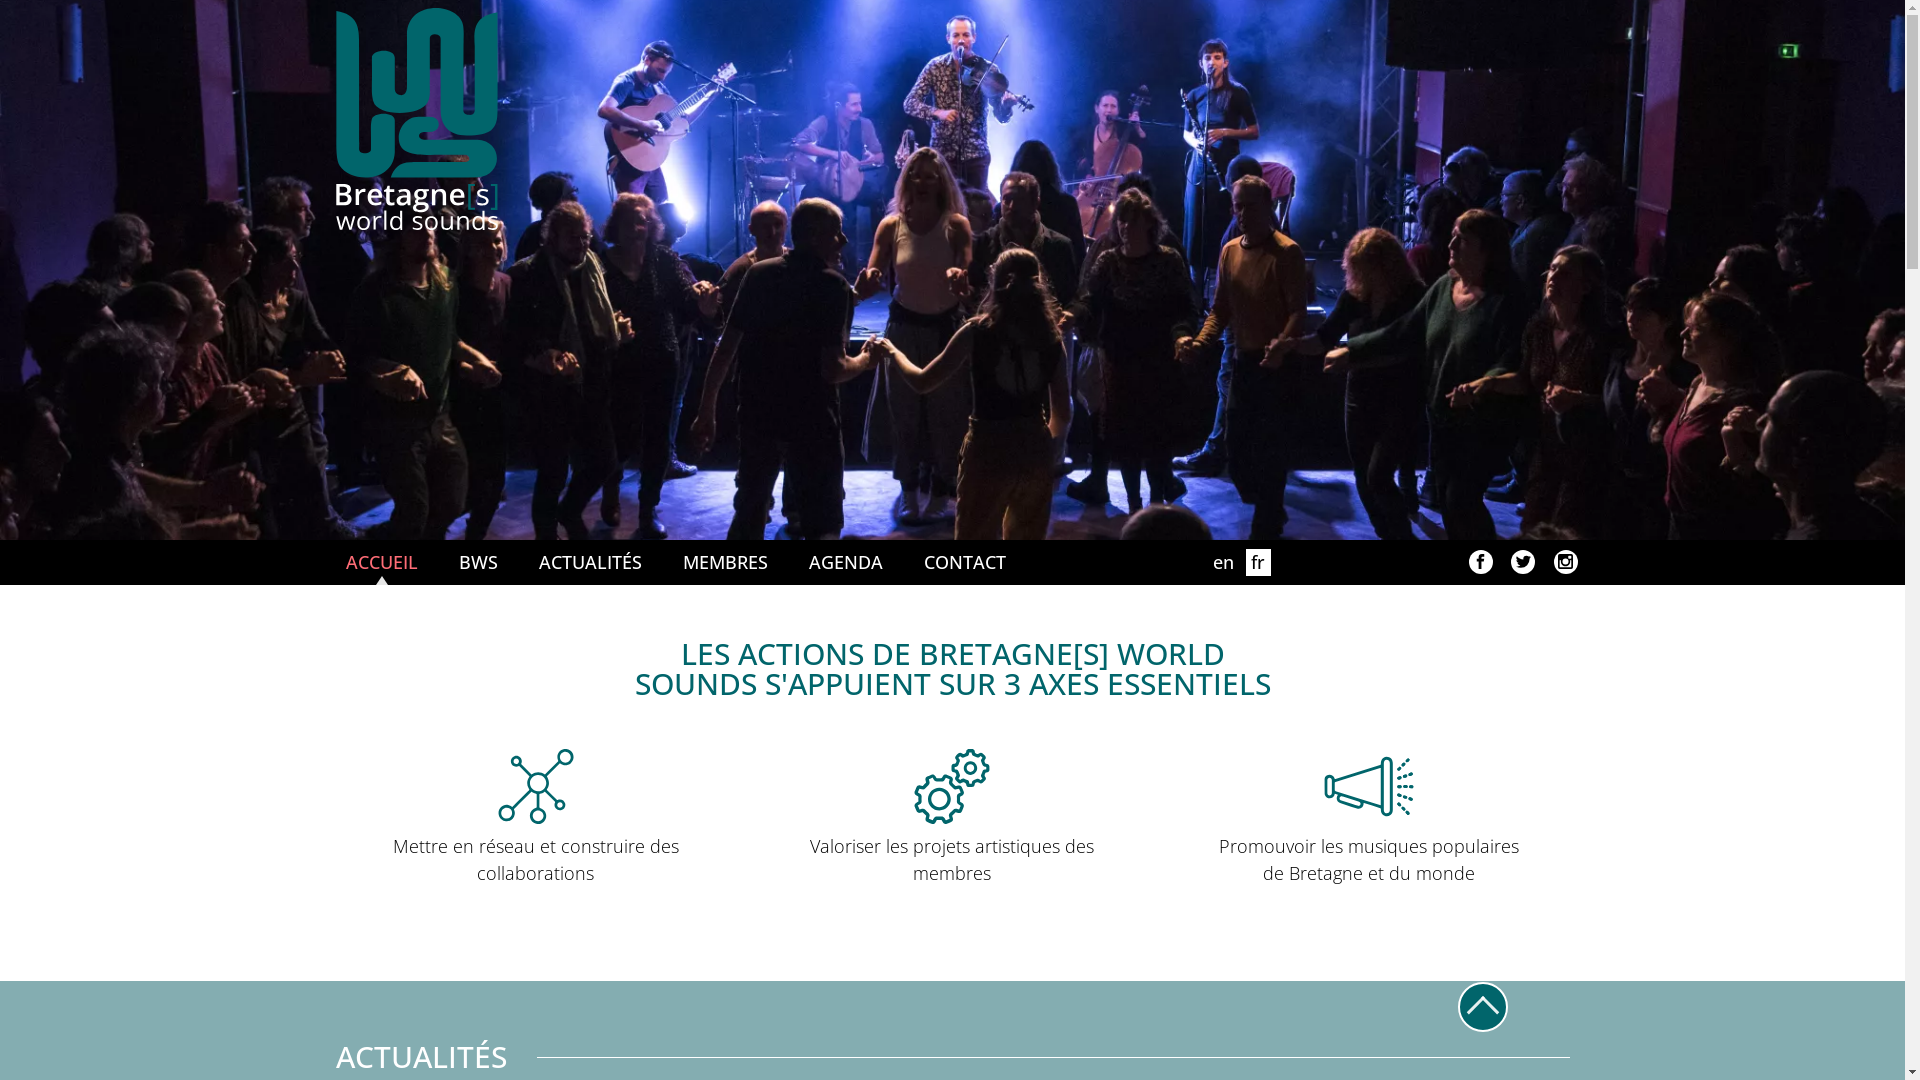 Image resolution: width=1920 pixels, height=1080 pixels. Describe the element at coordinates (1523, 562) in the screenshot. I see `Twitter` at that location.